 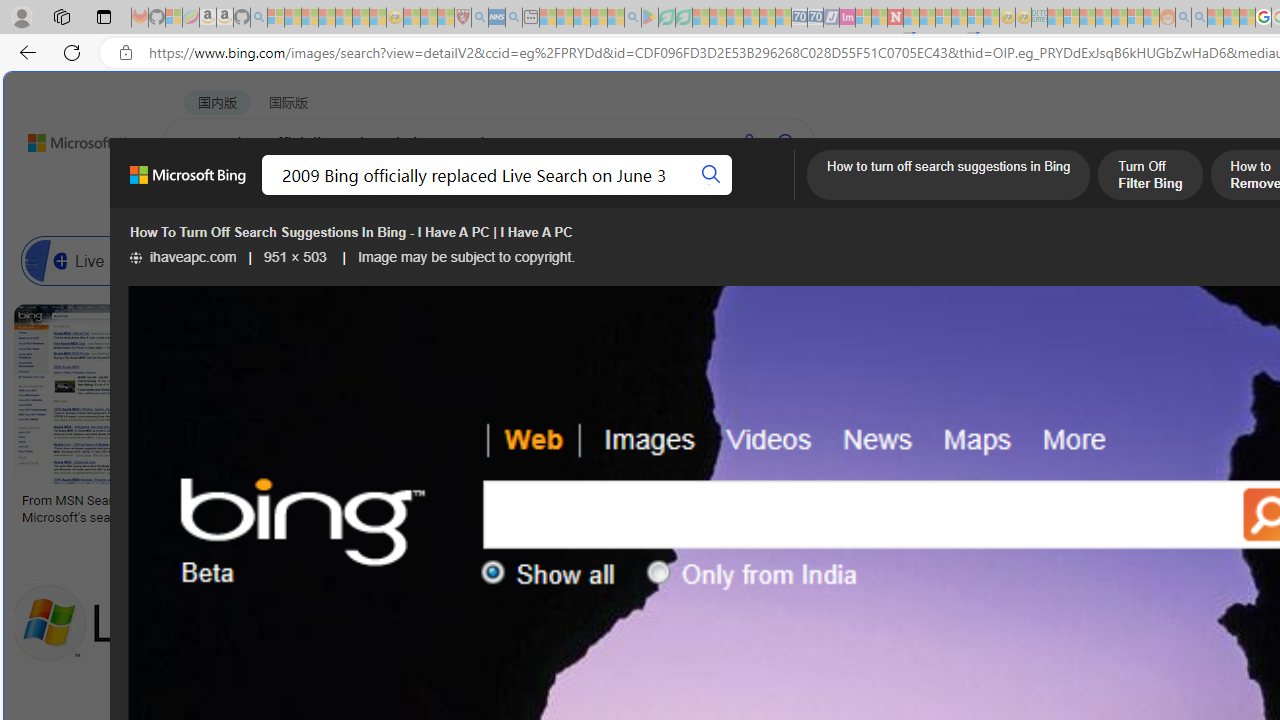 I want to click on MORE, so click(x=793, y=195).